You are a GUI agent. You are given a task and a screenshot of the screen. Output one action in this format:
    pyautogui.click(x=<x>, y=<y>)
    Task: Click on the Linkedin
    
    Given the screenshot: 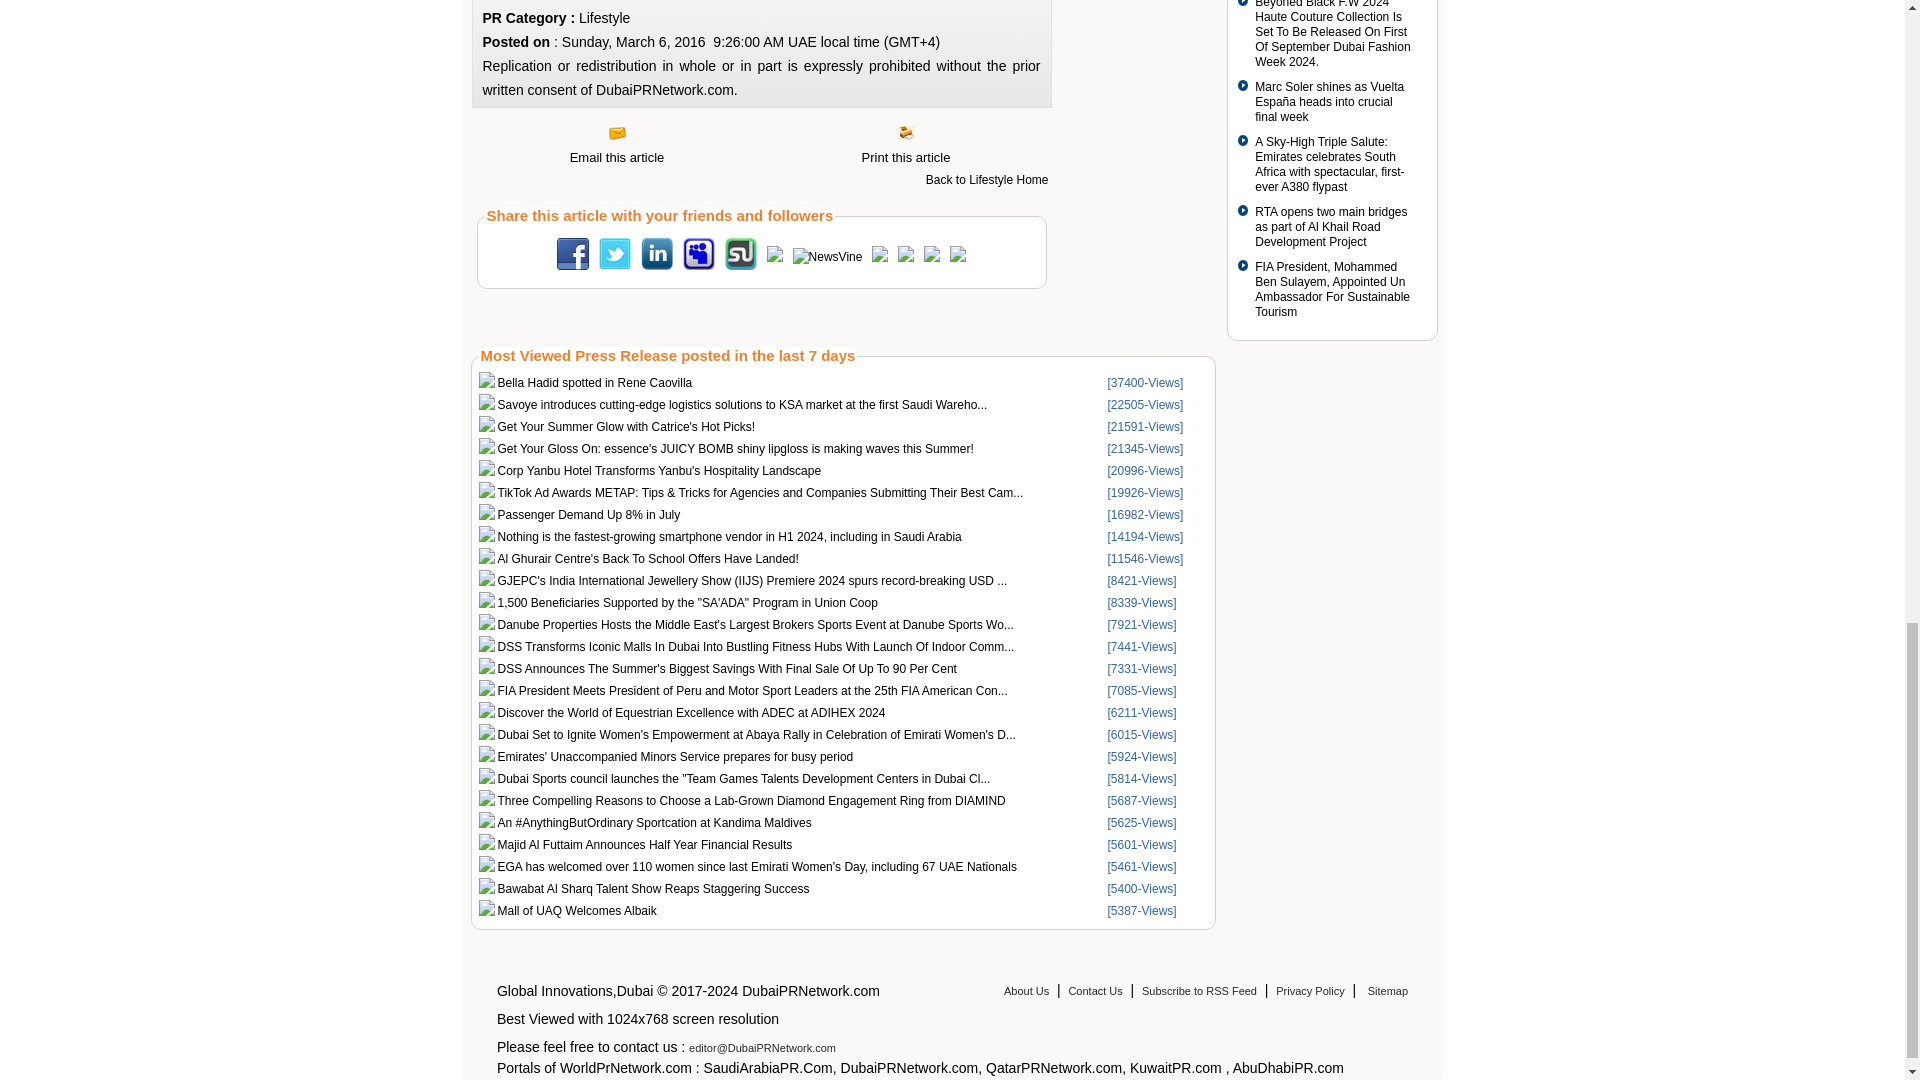 What is the action you would take?
    pyautogui.click(x=657, y=266)
    